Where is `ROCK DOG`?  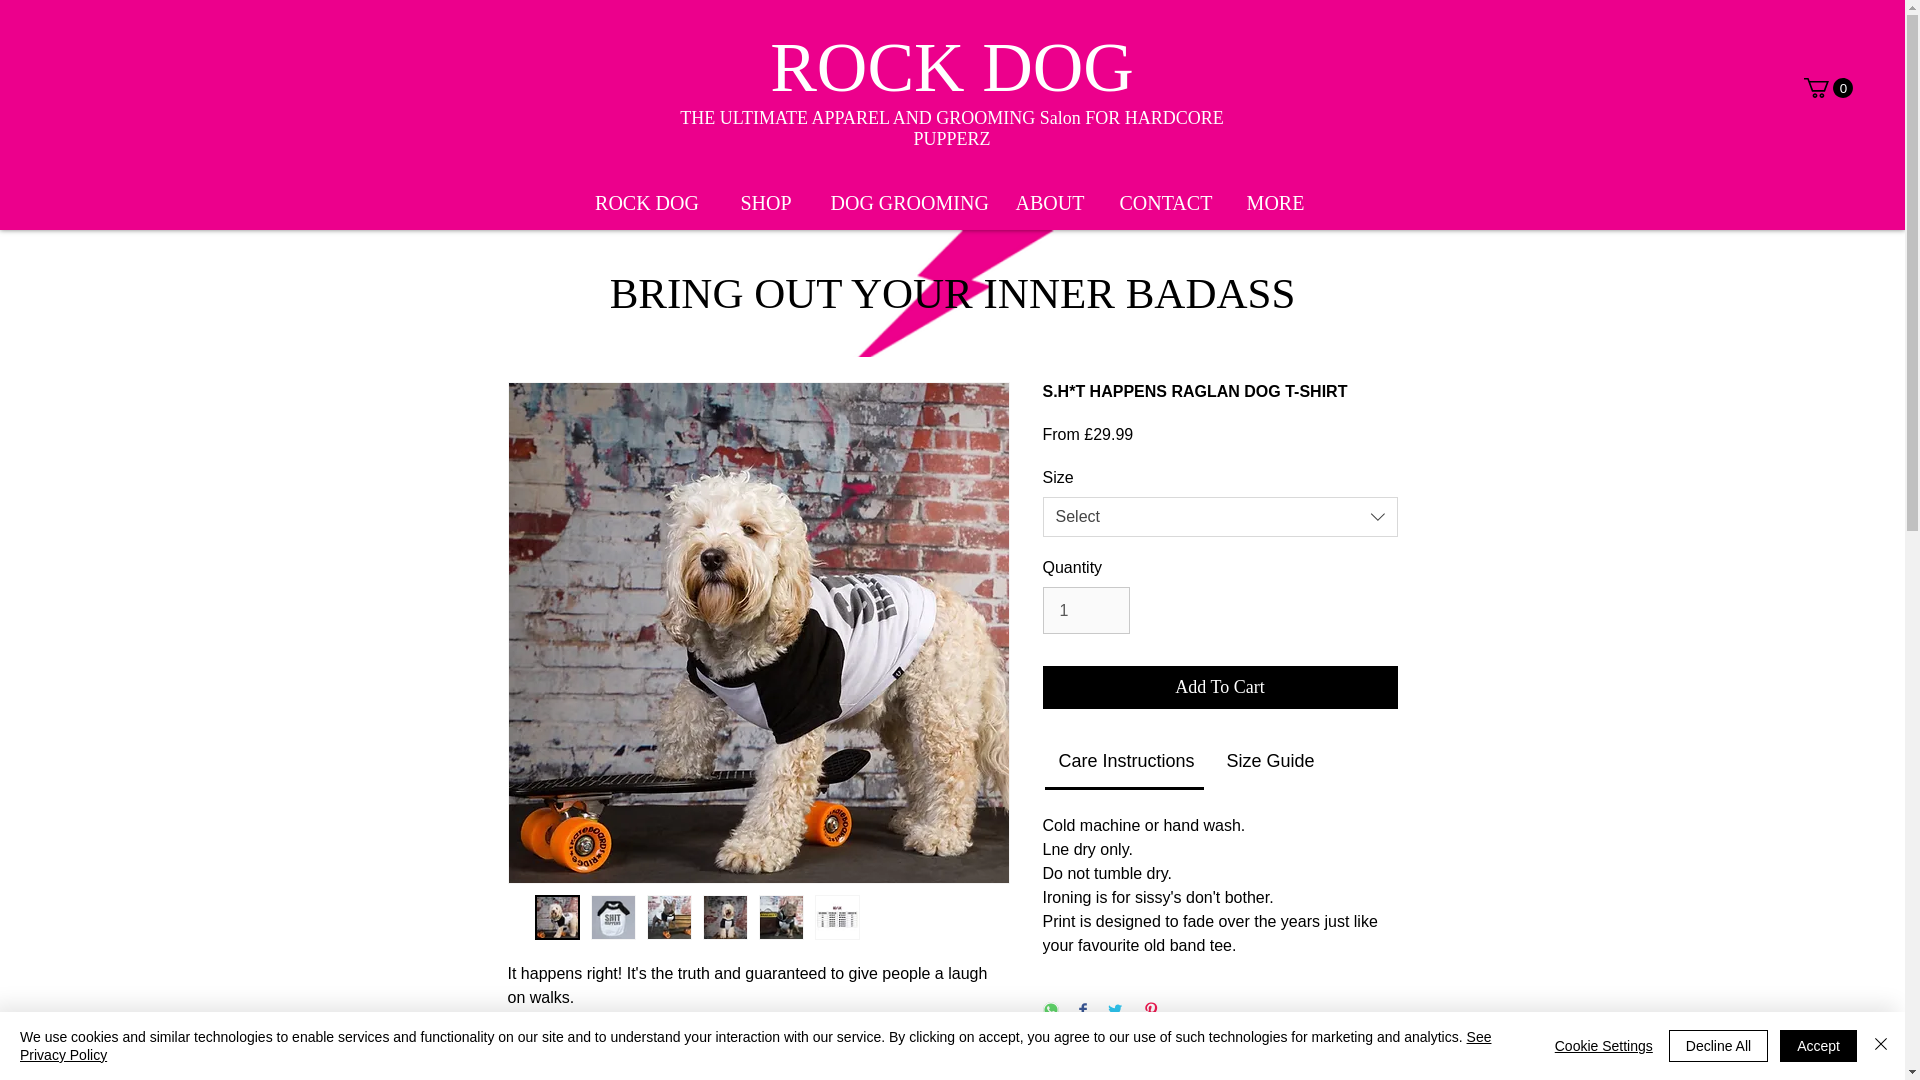 ROCK DOG is located at coordinates (646, 202).